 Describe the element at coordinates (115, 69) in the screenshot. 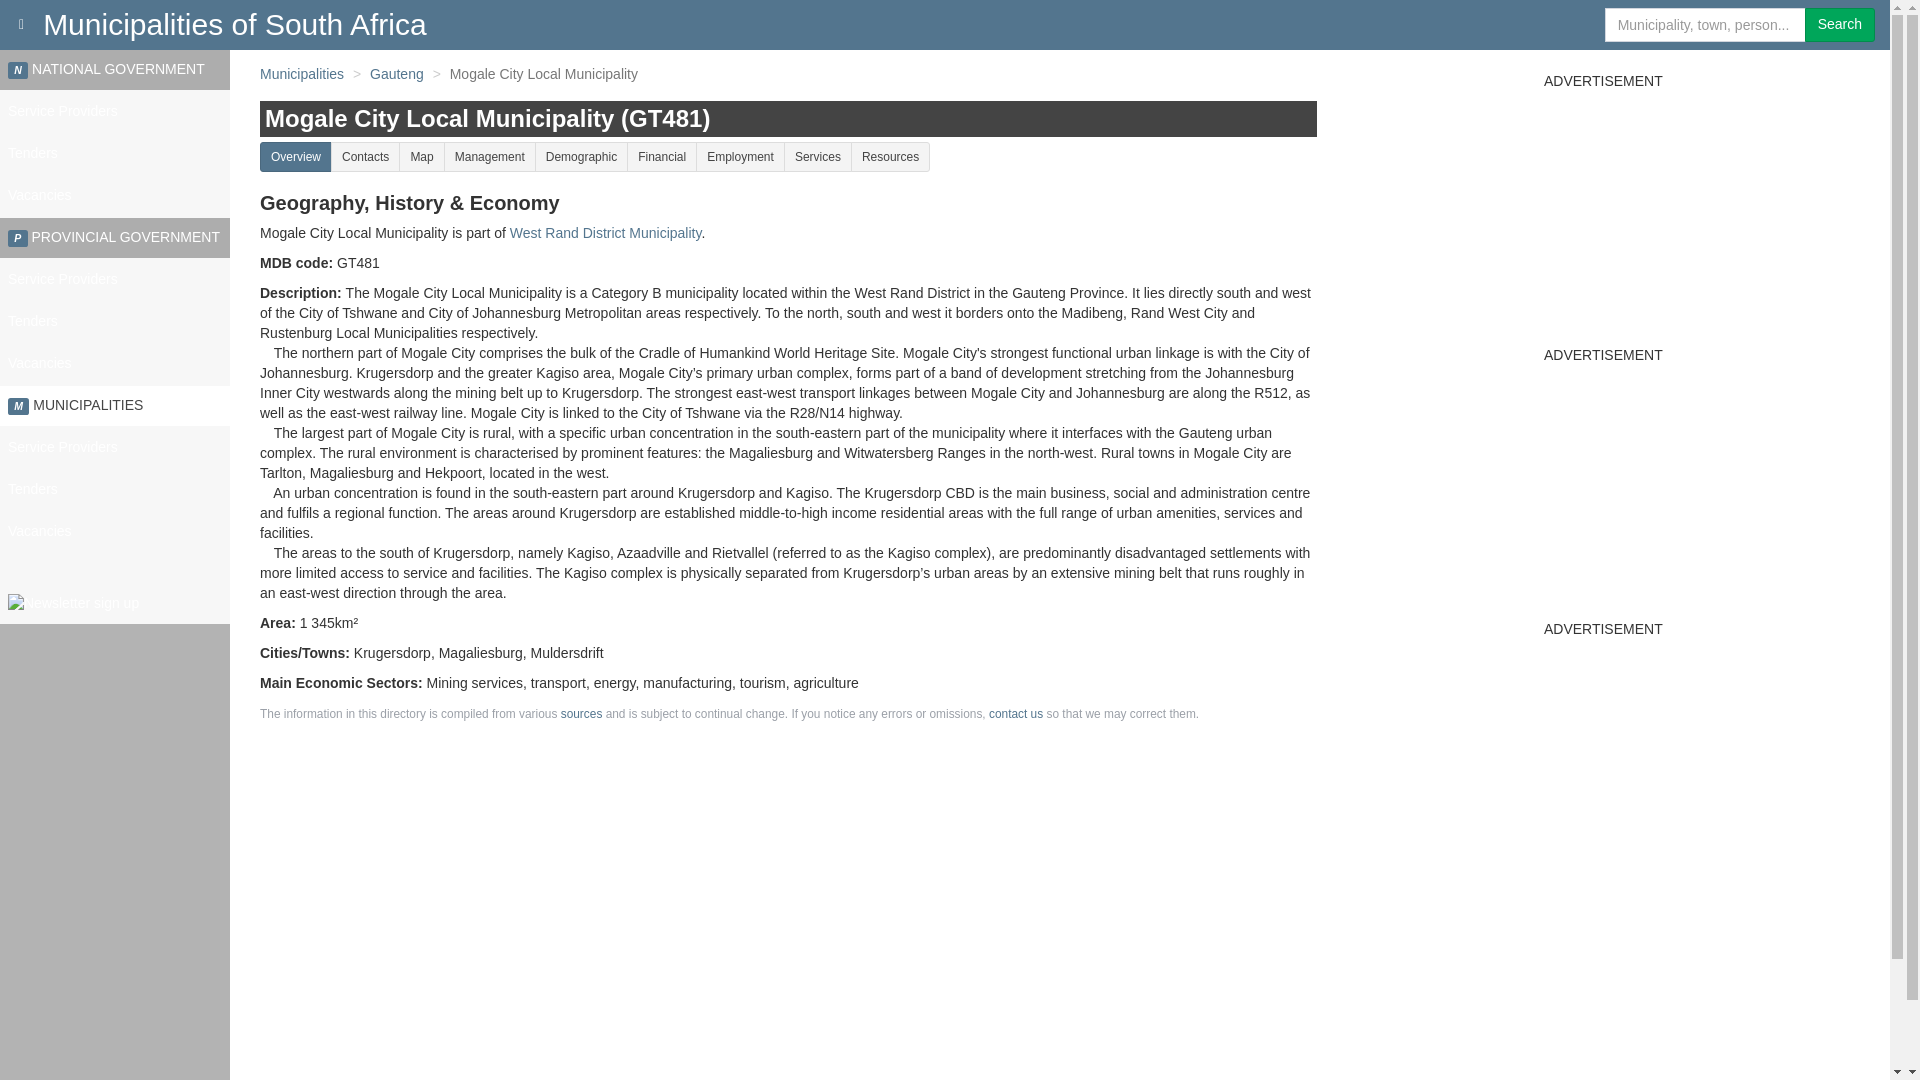

I see `N NATIONAL GOVERNMENT` at that location.